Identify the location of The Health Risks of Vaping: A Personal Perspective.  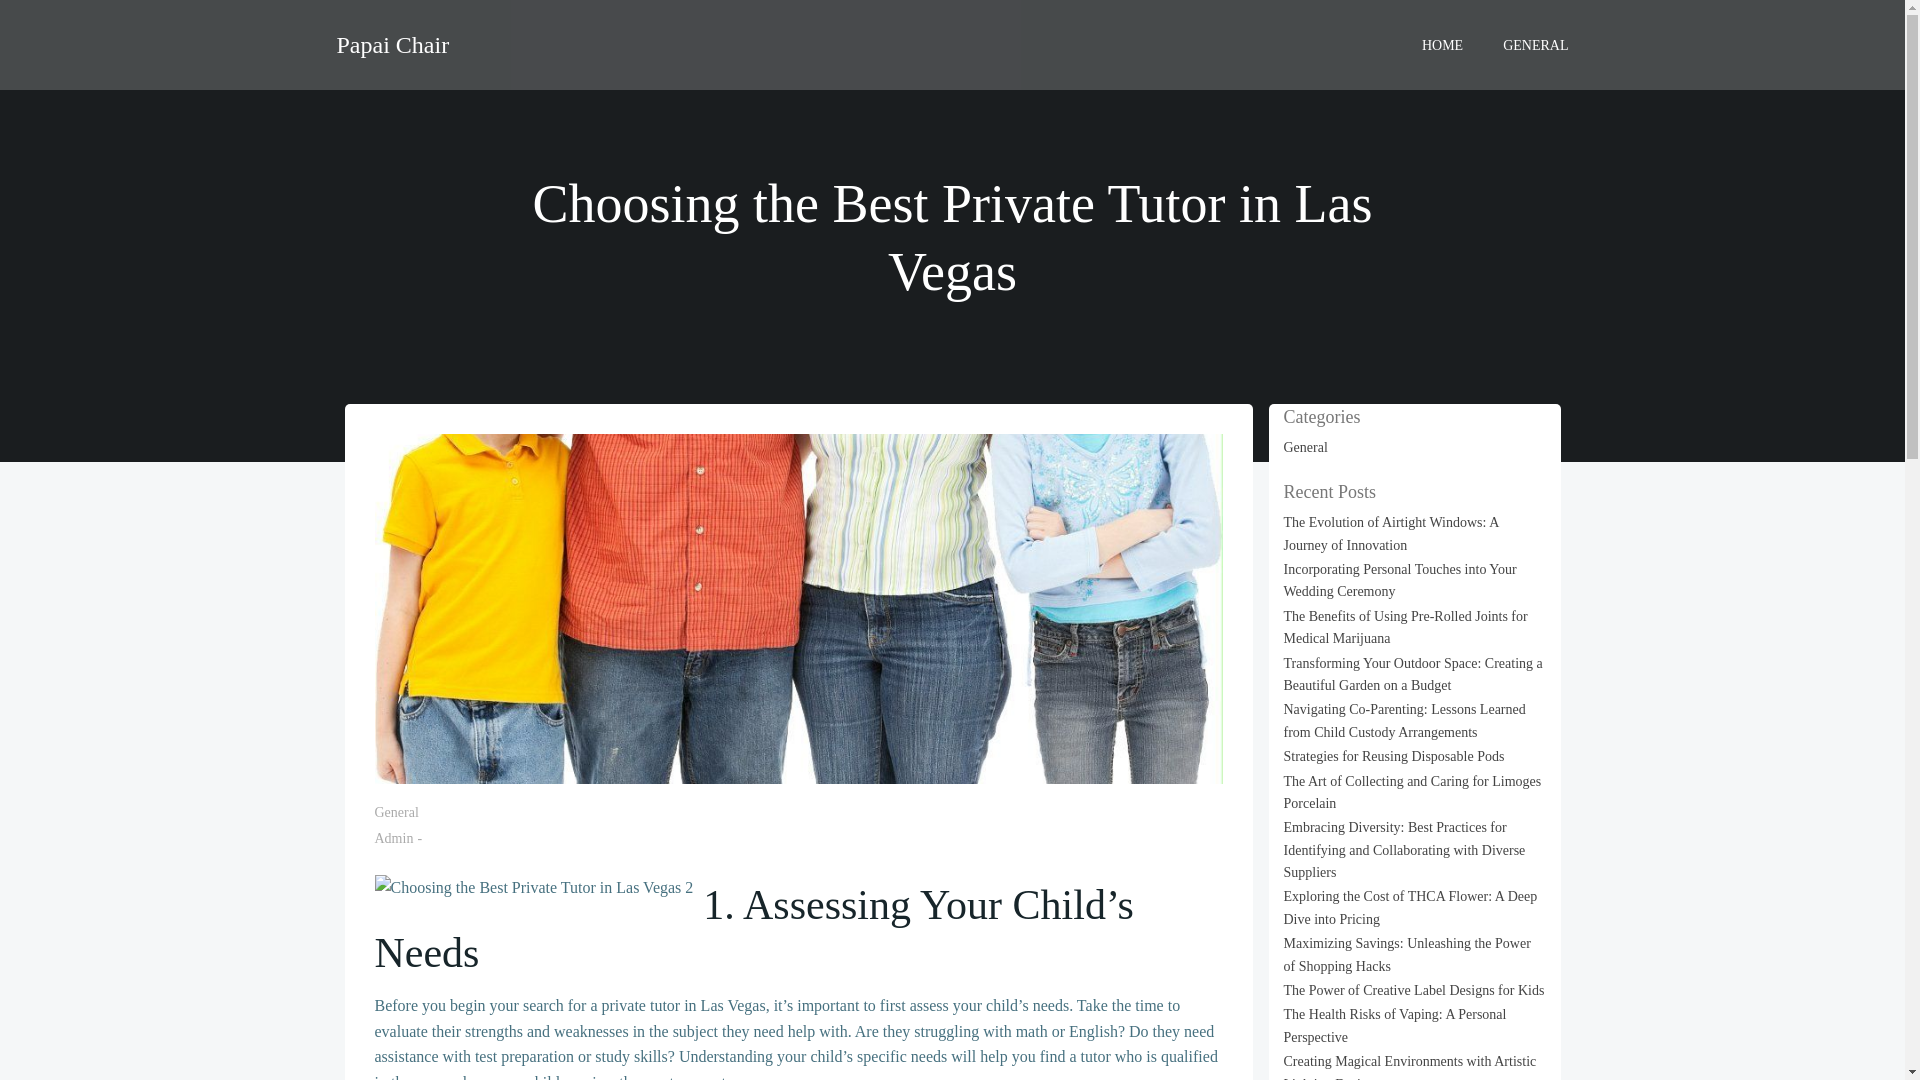
(1396, 1025).